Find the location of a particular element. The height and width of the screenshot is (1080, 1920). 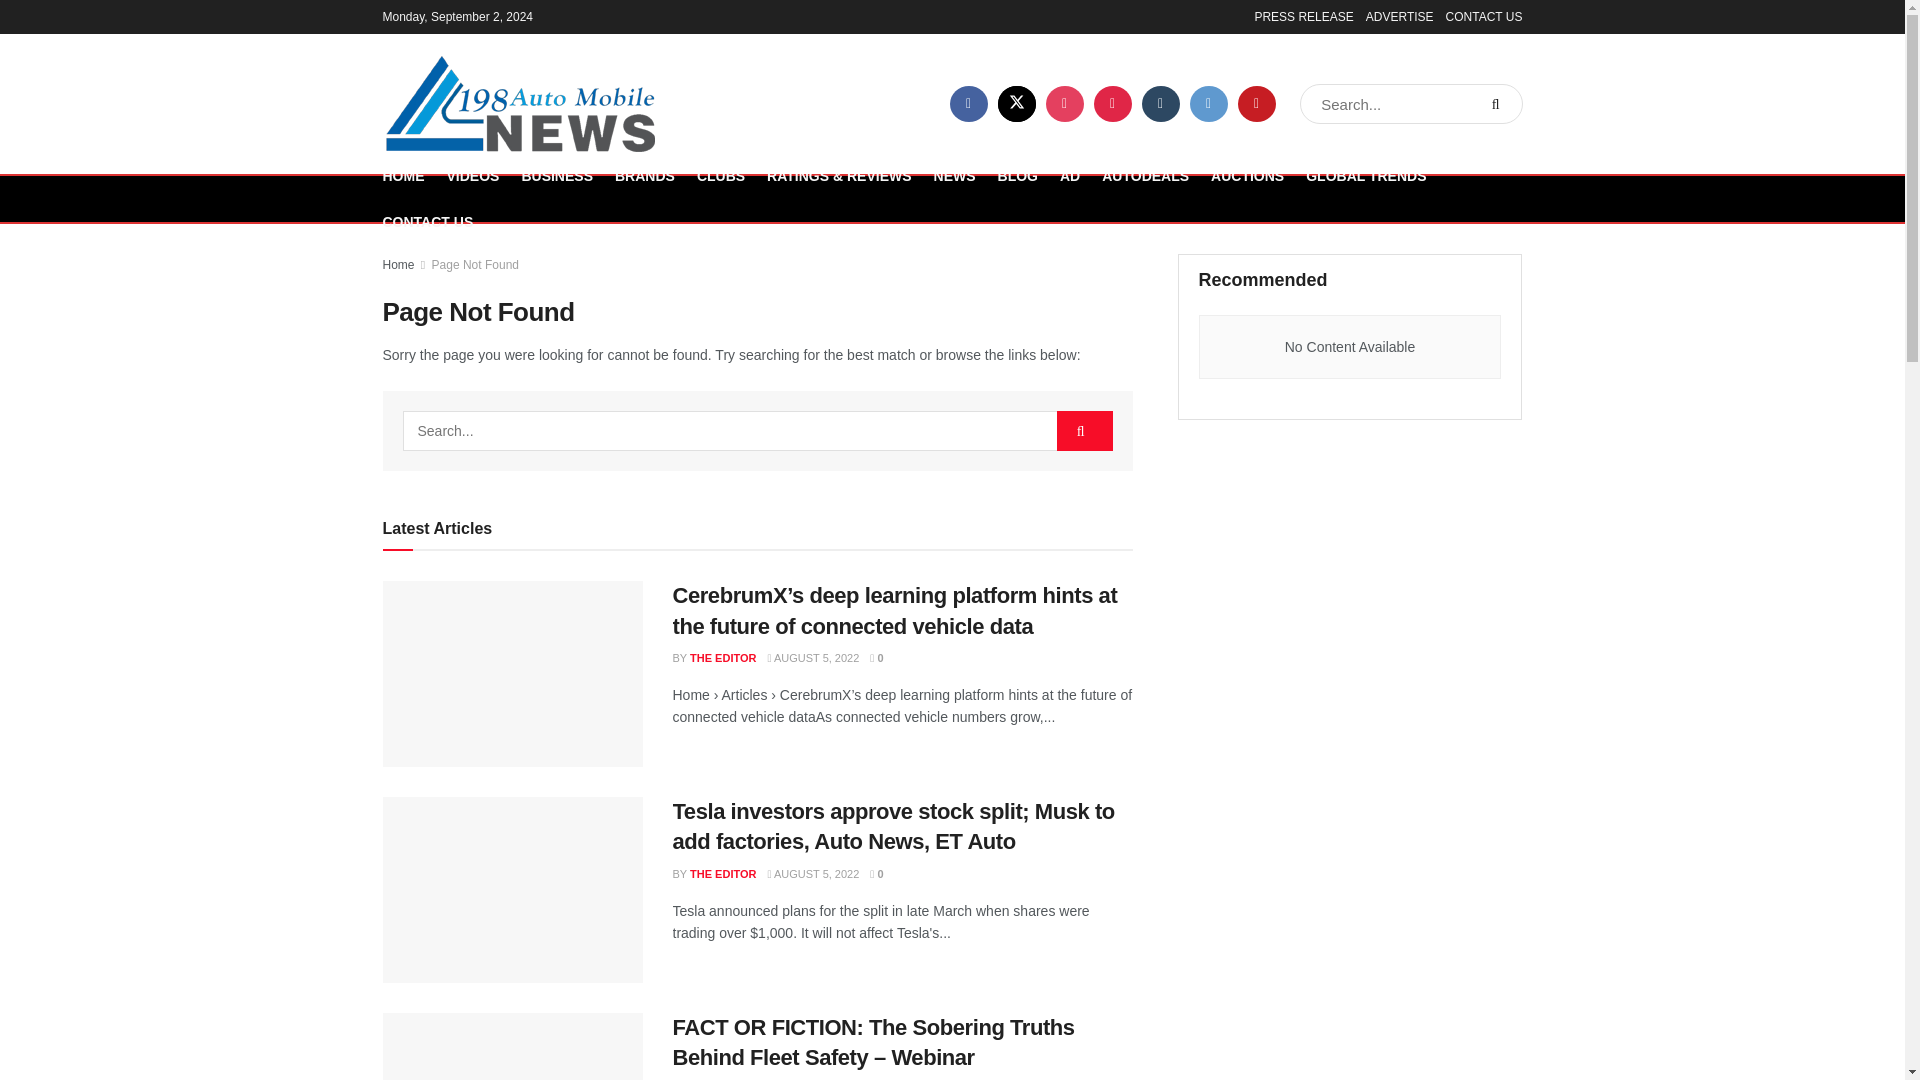

GLOBAL TRENDS is located at coordinates (1366, 176).